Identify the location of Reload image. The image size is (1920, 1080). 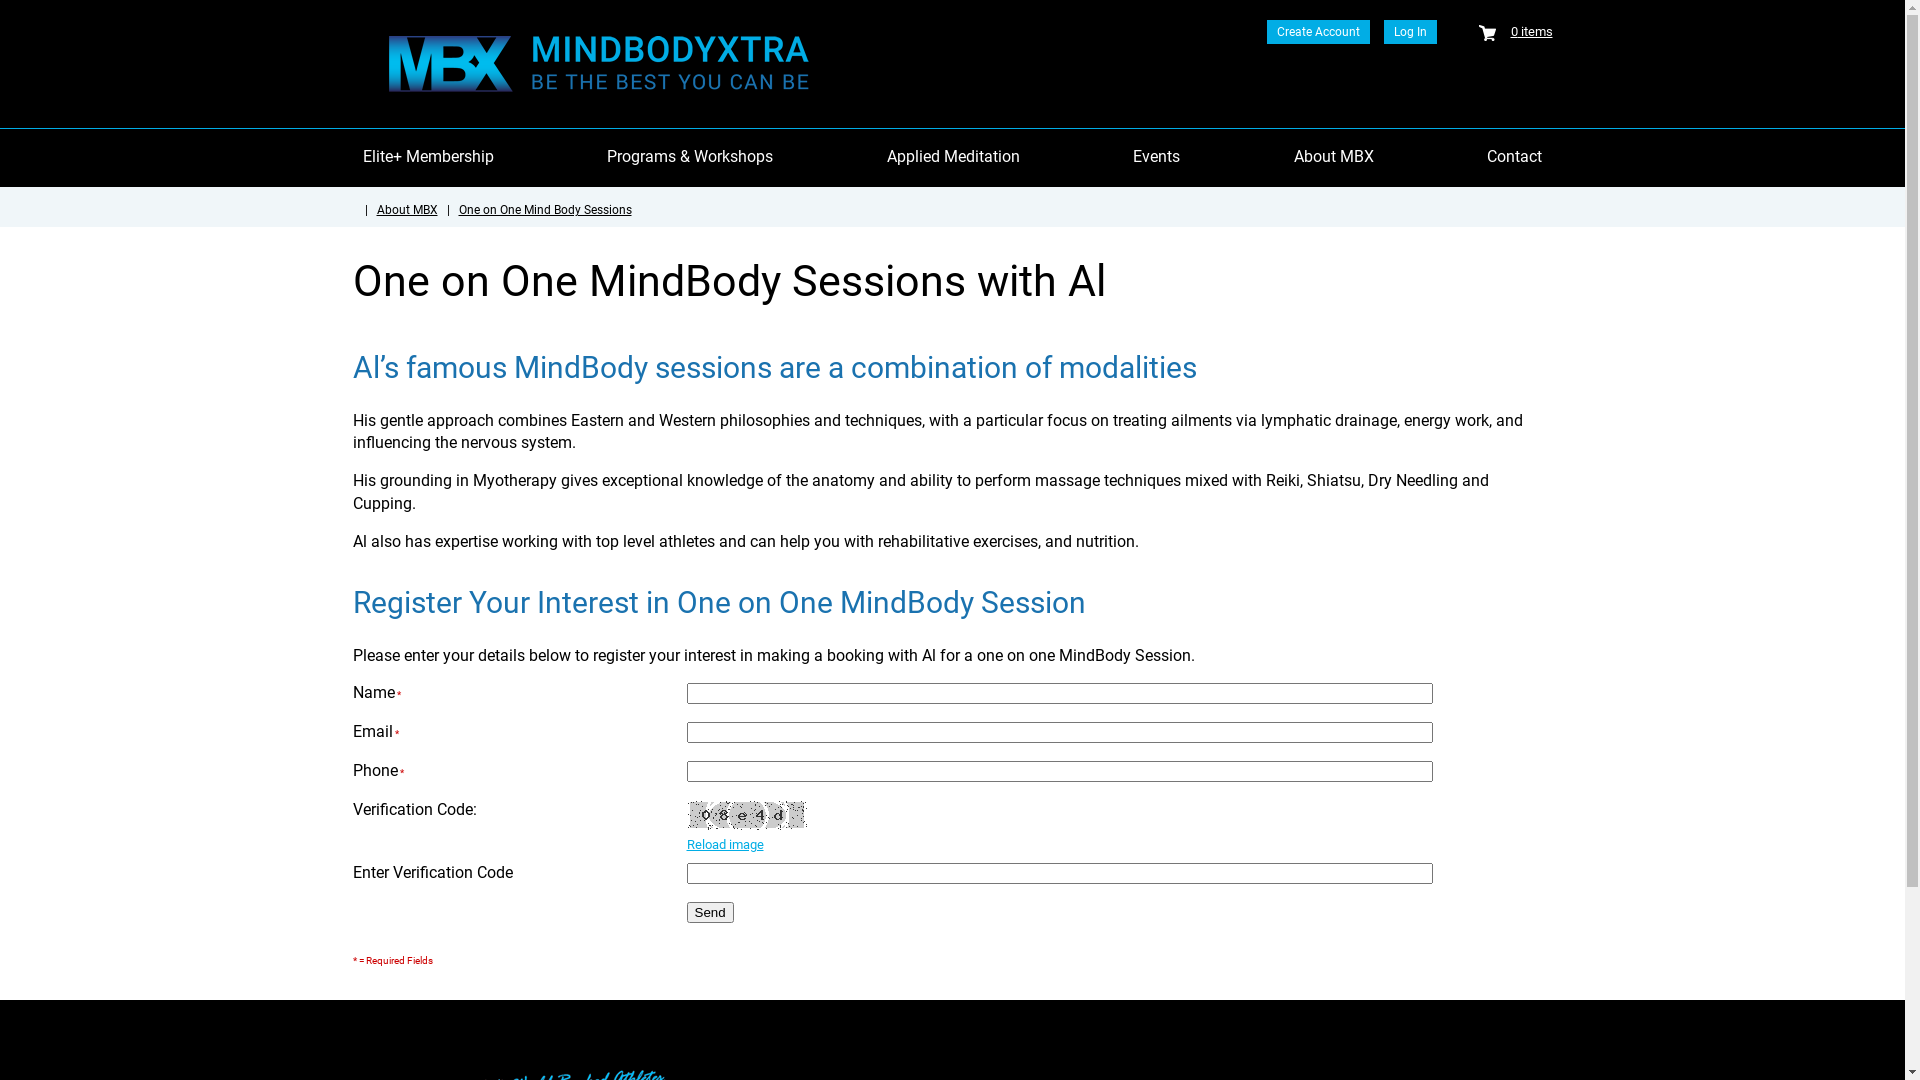
(724, 844).